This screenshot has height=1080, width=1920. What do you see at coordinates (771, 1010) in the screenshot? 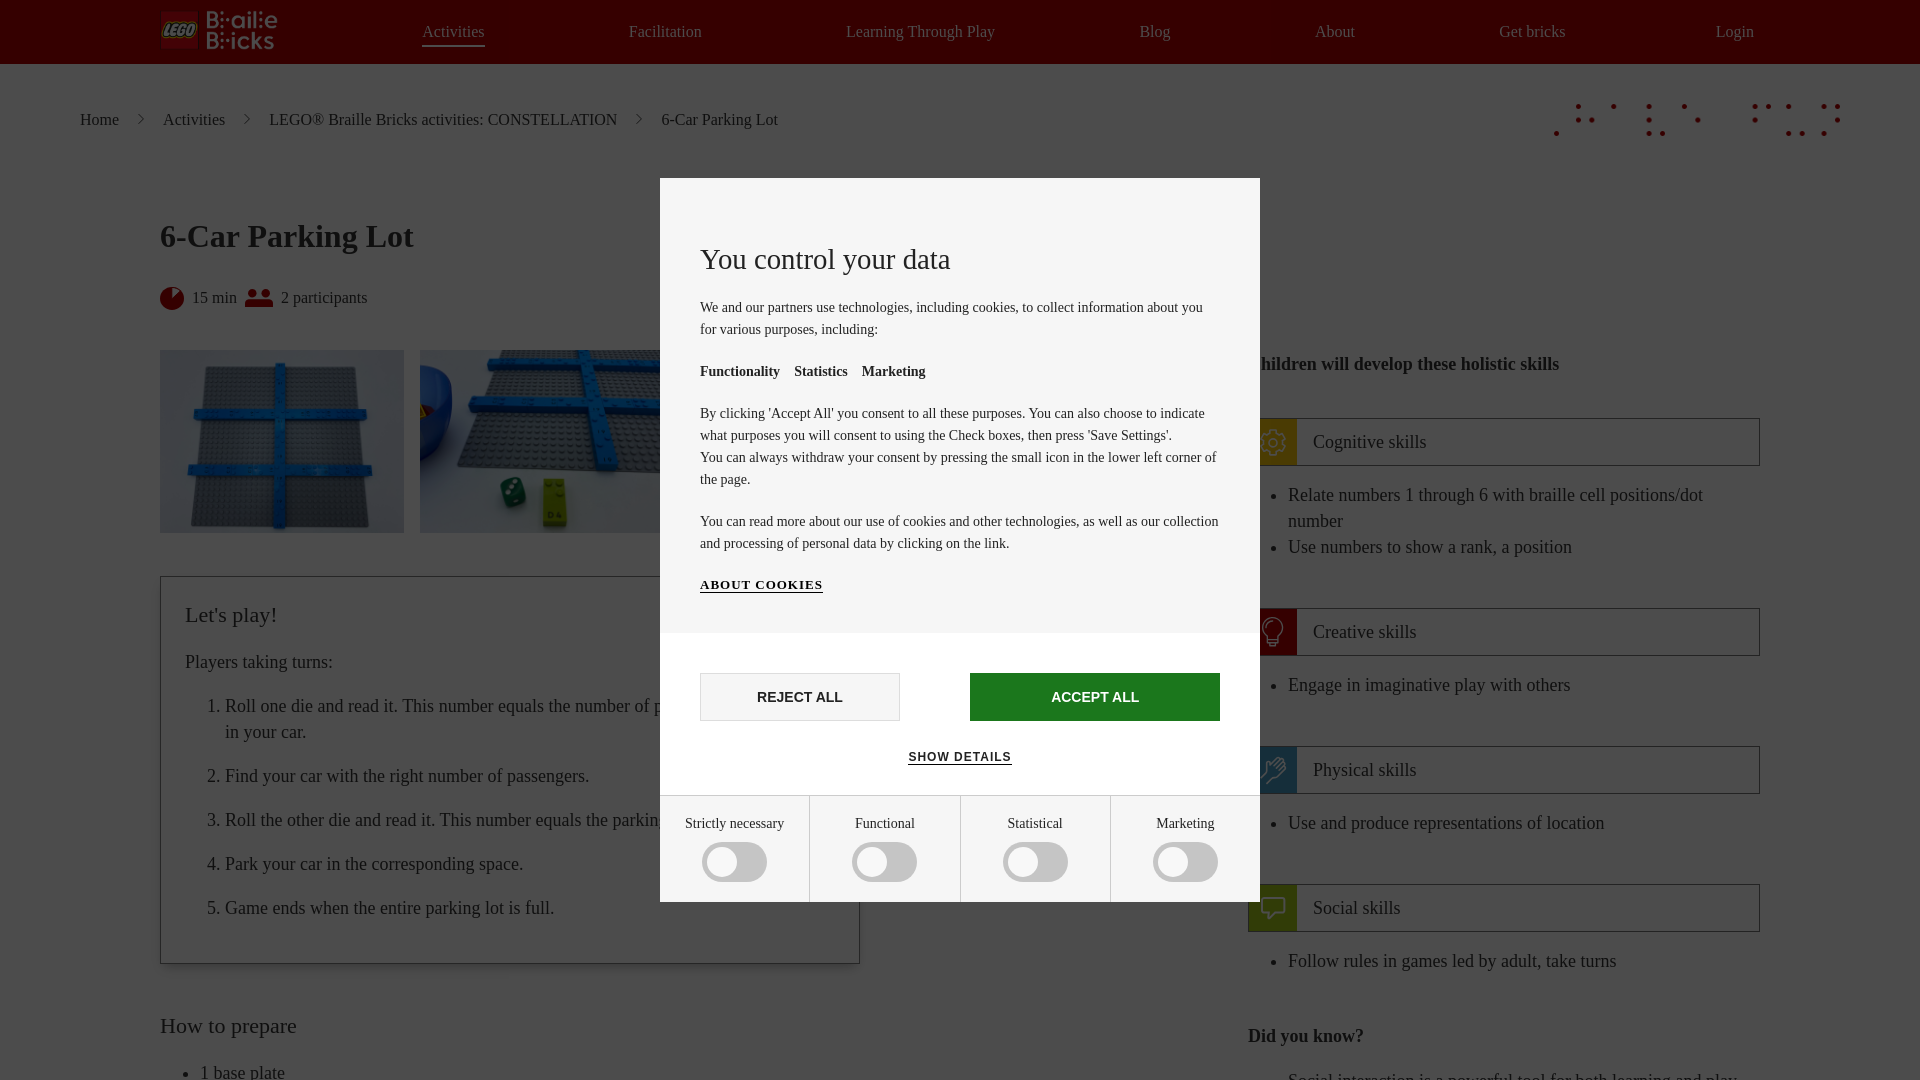
I see `Statistical` at bounding box center [771, 1010].